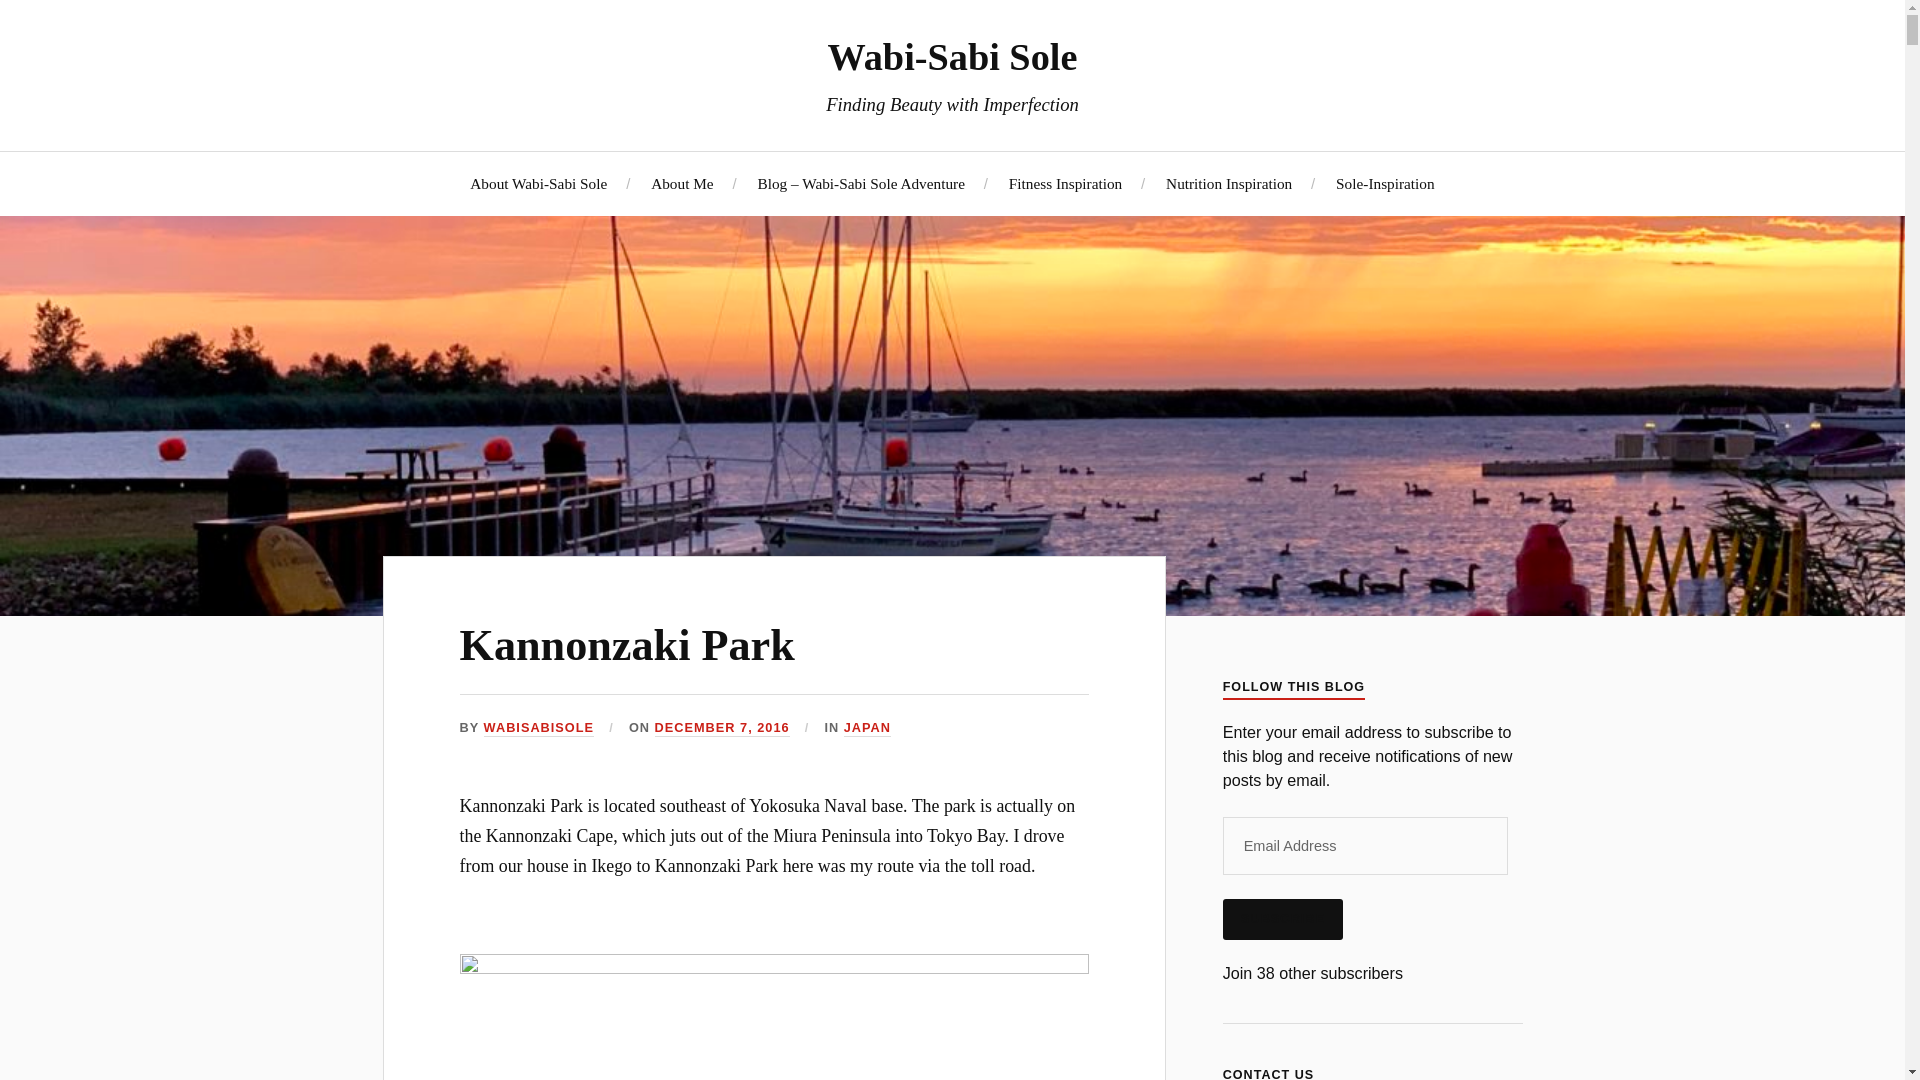 Image resolution: width=1920 pixels, height=1080 pixels. What do you see at coordinates (538, 728) in the screenshot?
I see `Posts by wabisabisole` at bounding box center [538, 728].